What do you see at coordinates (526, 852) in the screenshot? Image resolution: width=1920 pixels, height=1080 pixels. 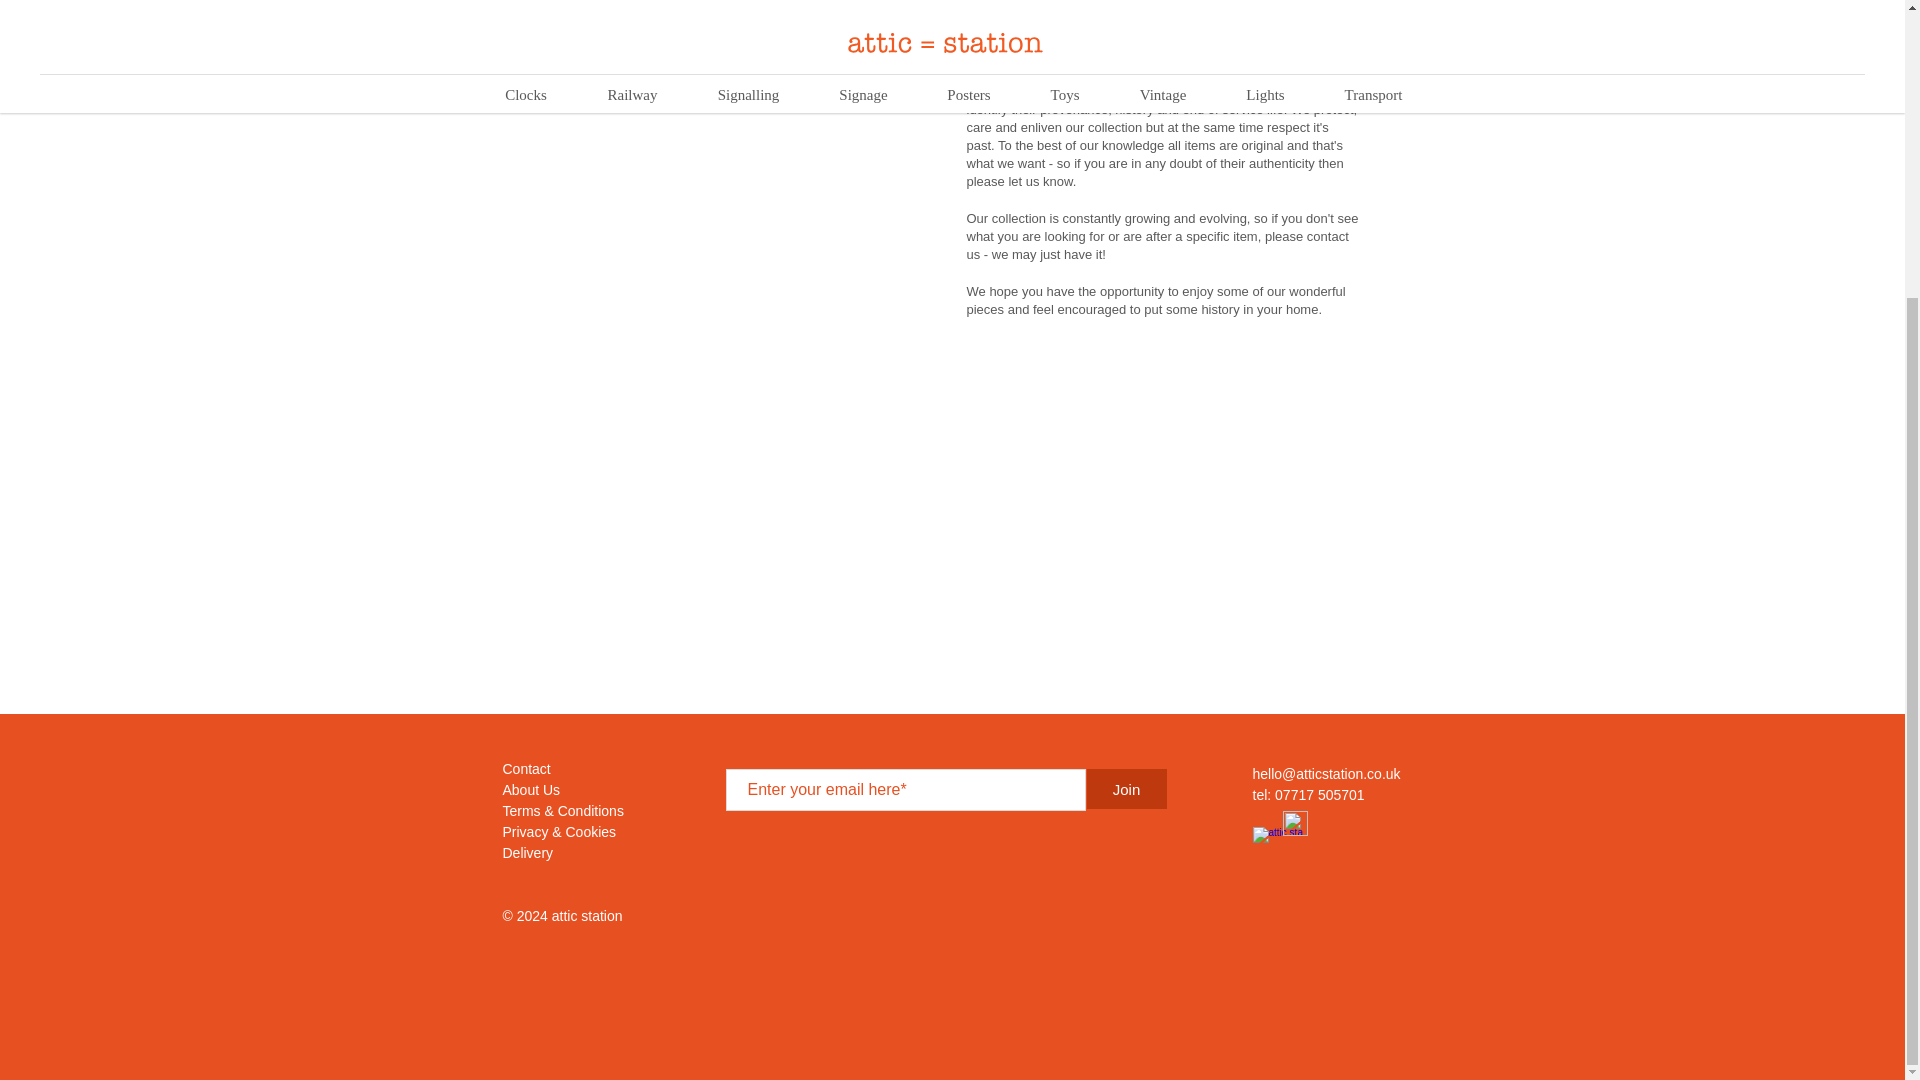 I see `Delivery` at bounding box center [526, 852].